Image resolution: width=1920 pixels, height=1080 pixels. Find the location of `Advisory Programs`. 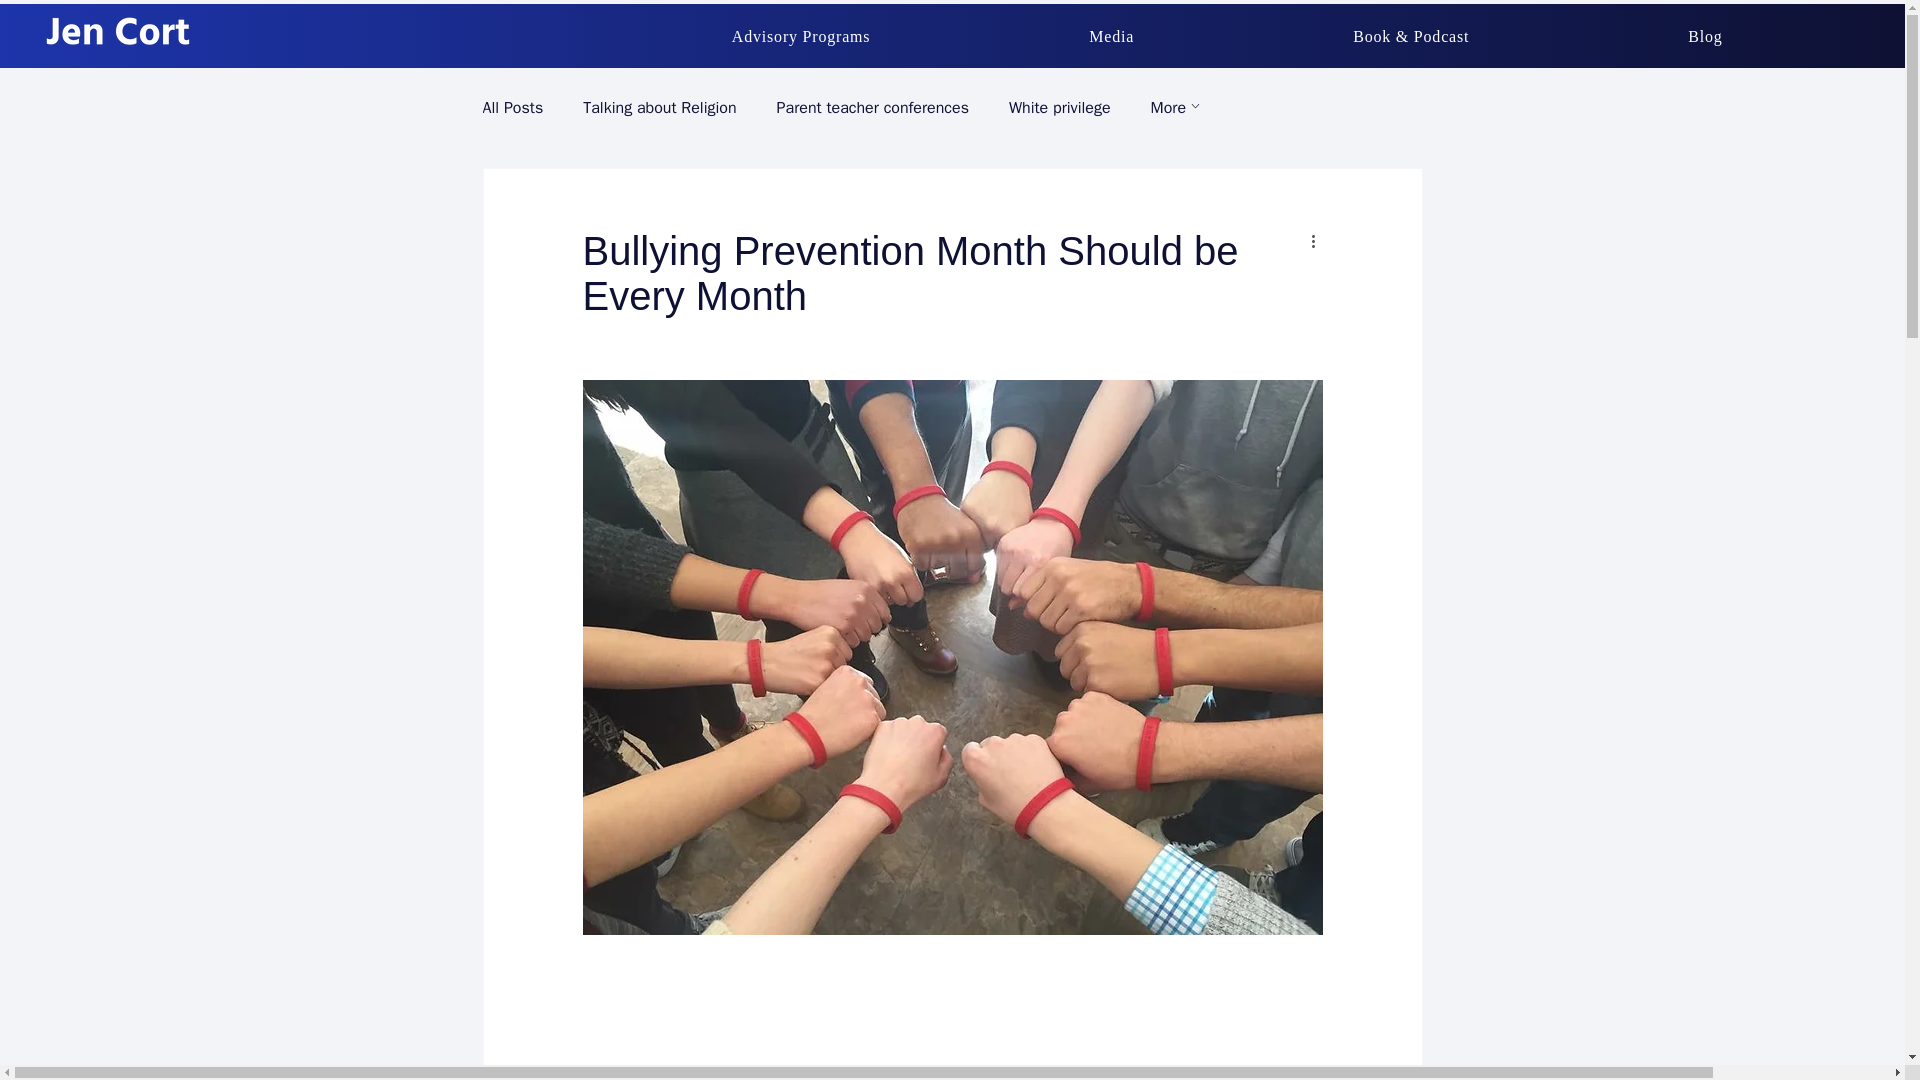

Advisory Programs is located at coordinates (800, 37).